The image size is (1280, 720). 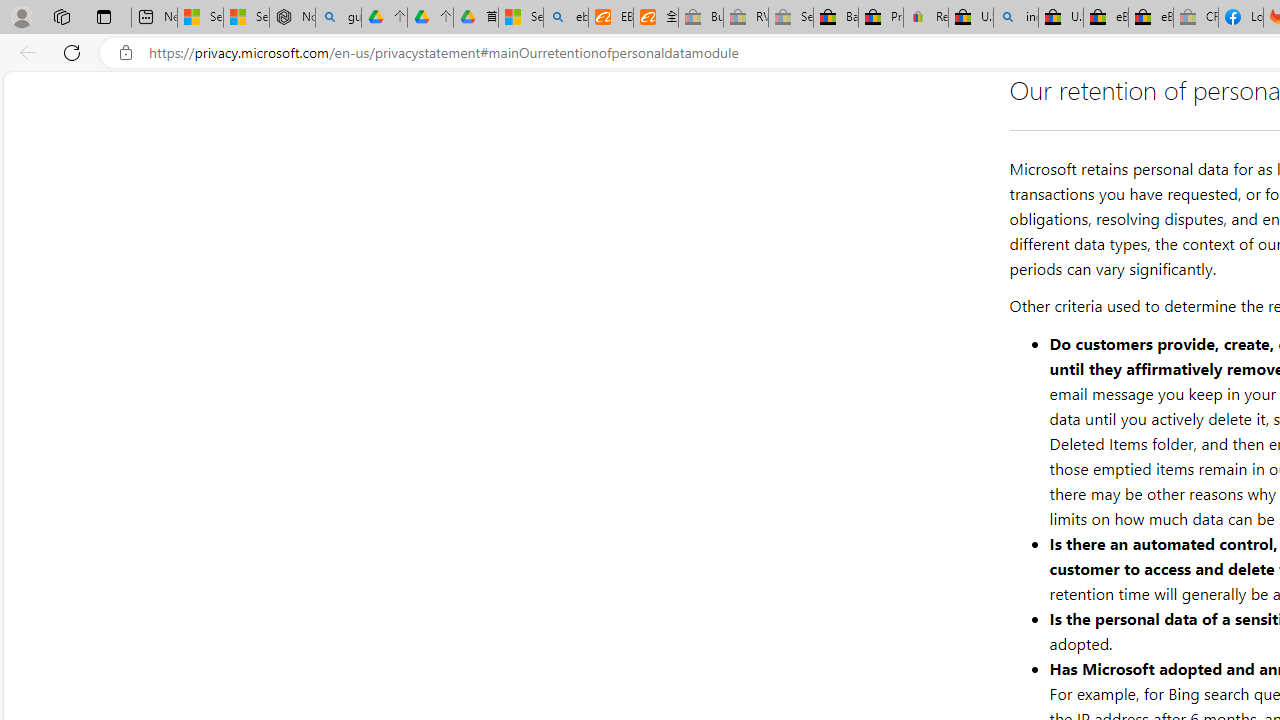 I want to click on Sell worldwide with eBay - Sleeping, so click(x=790, y=18).